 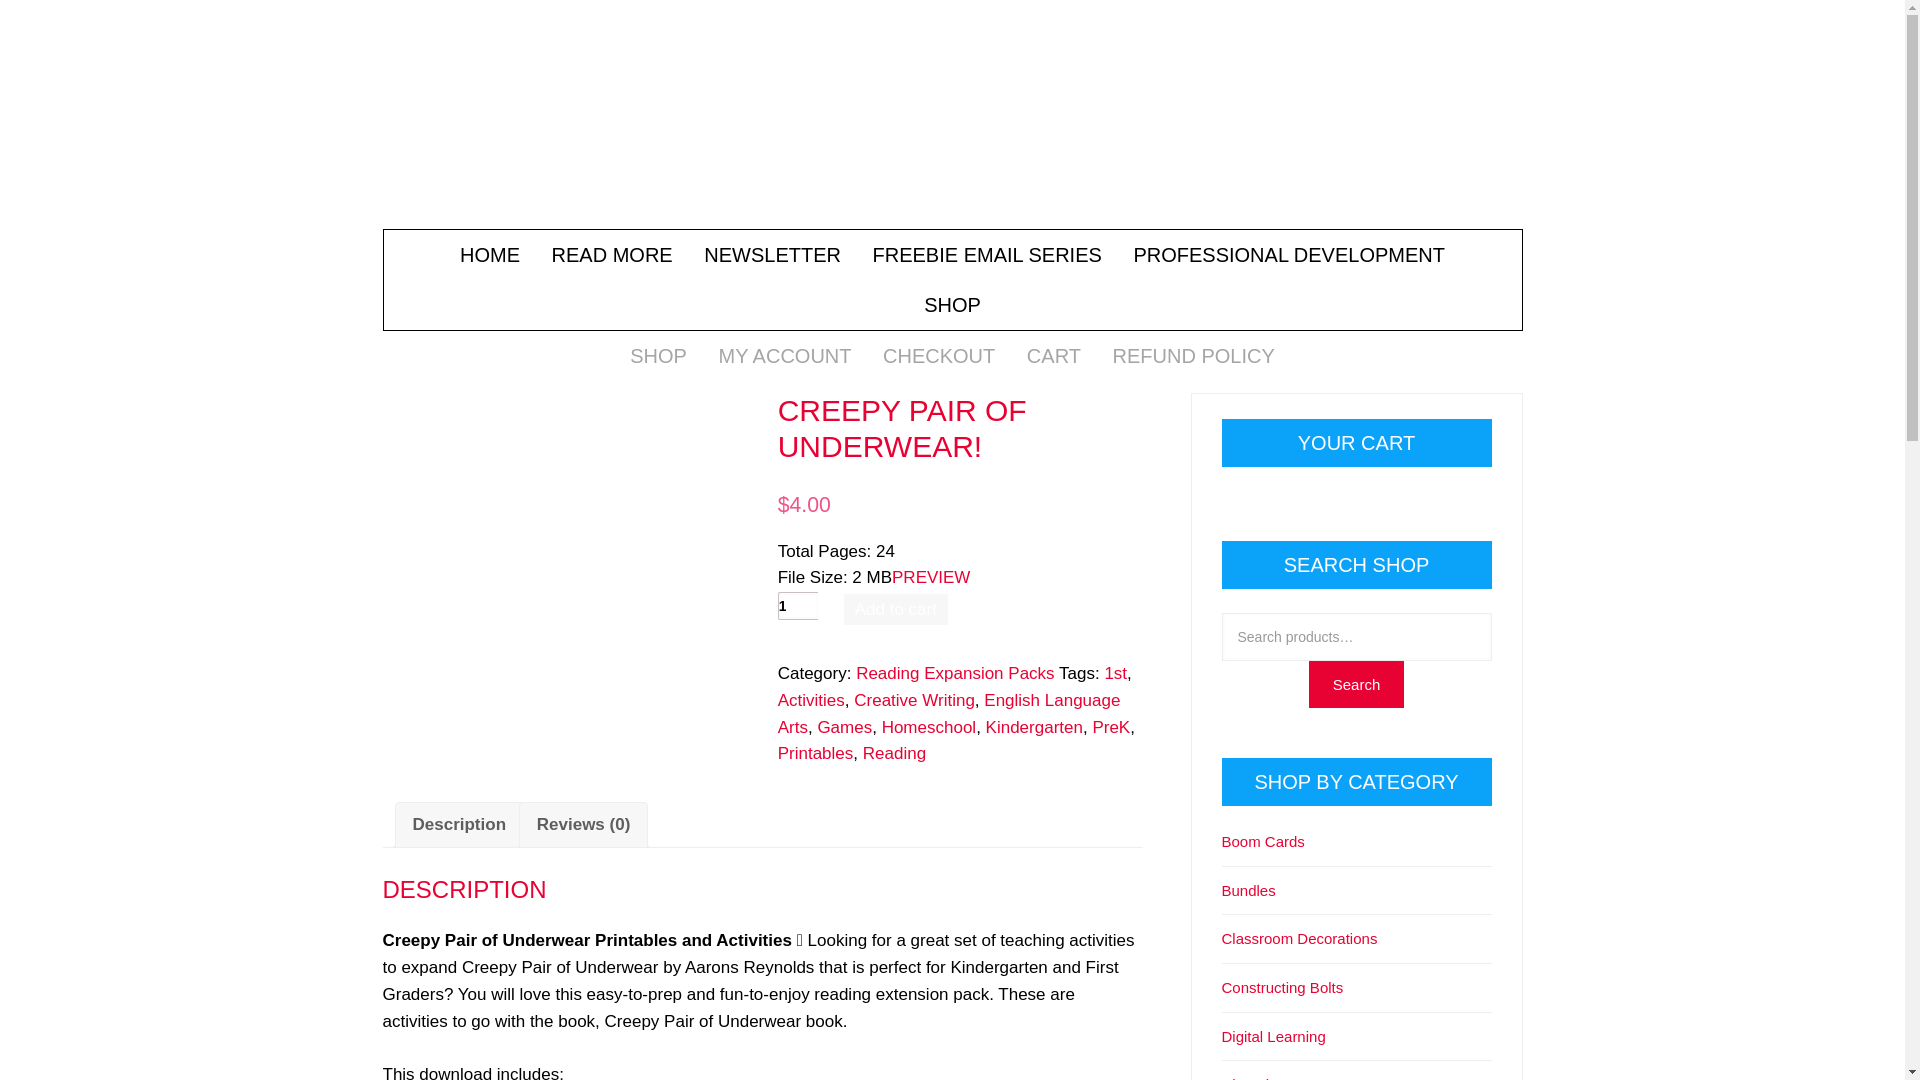 I want to click on CHECKOUT, so click(x=938, y=356).